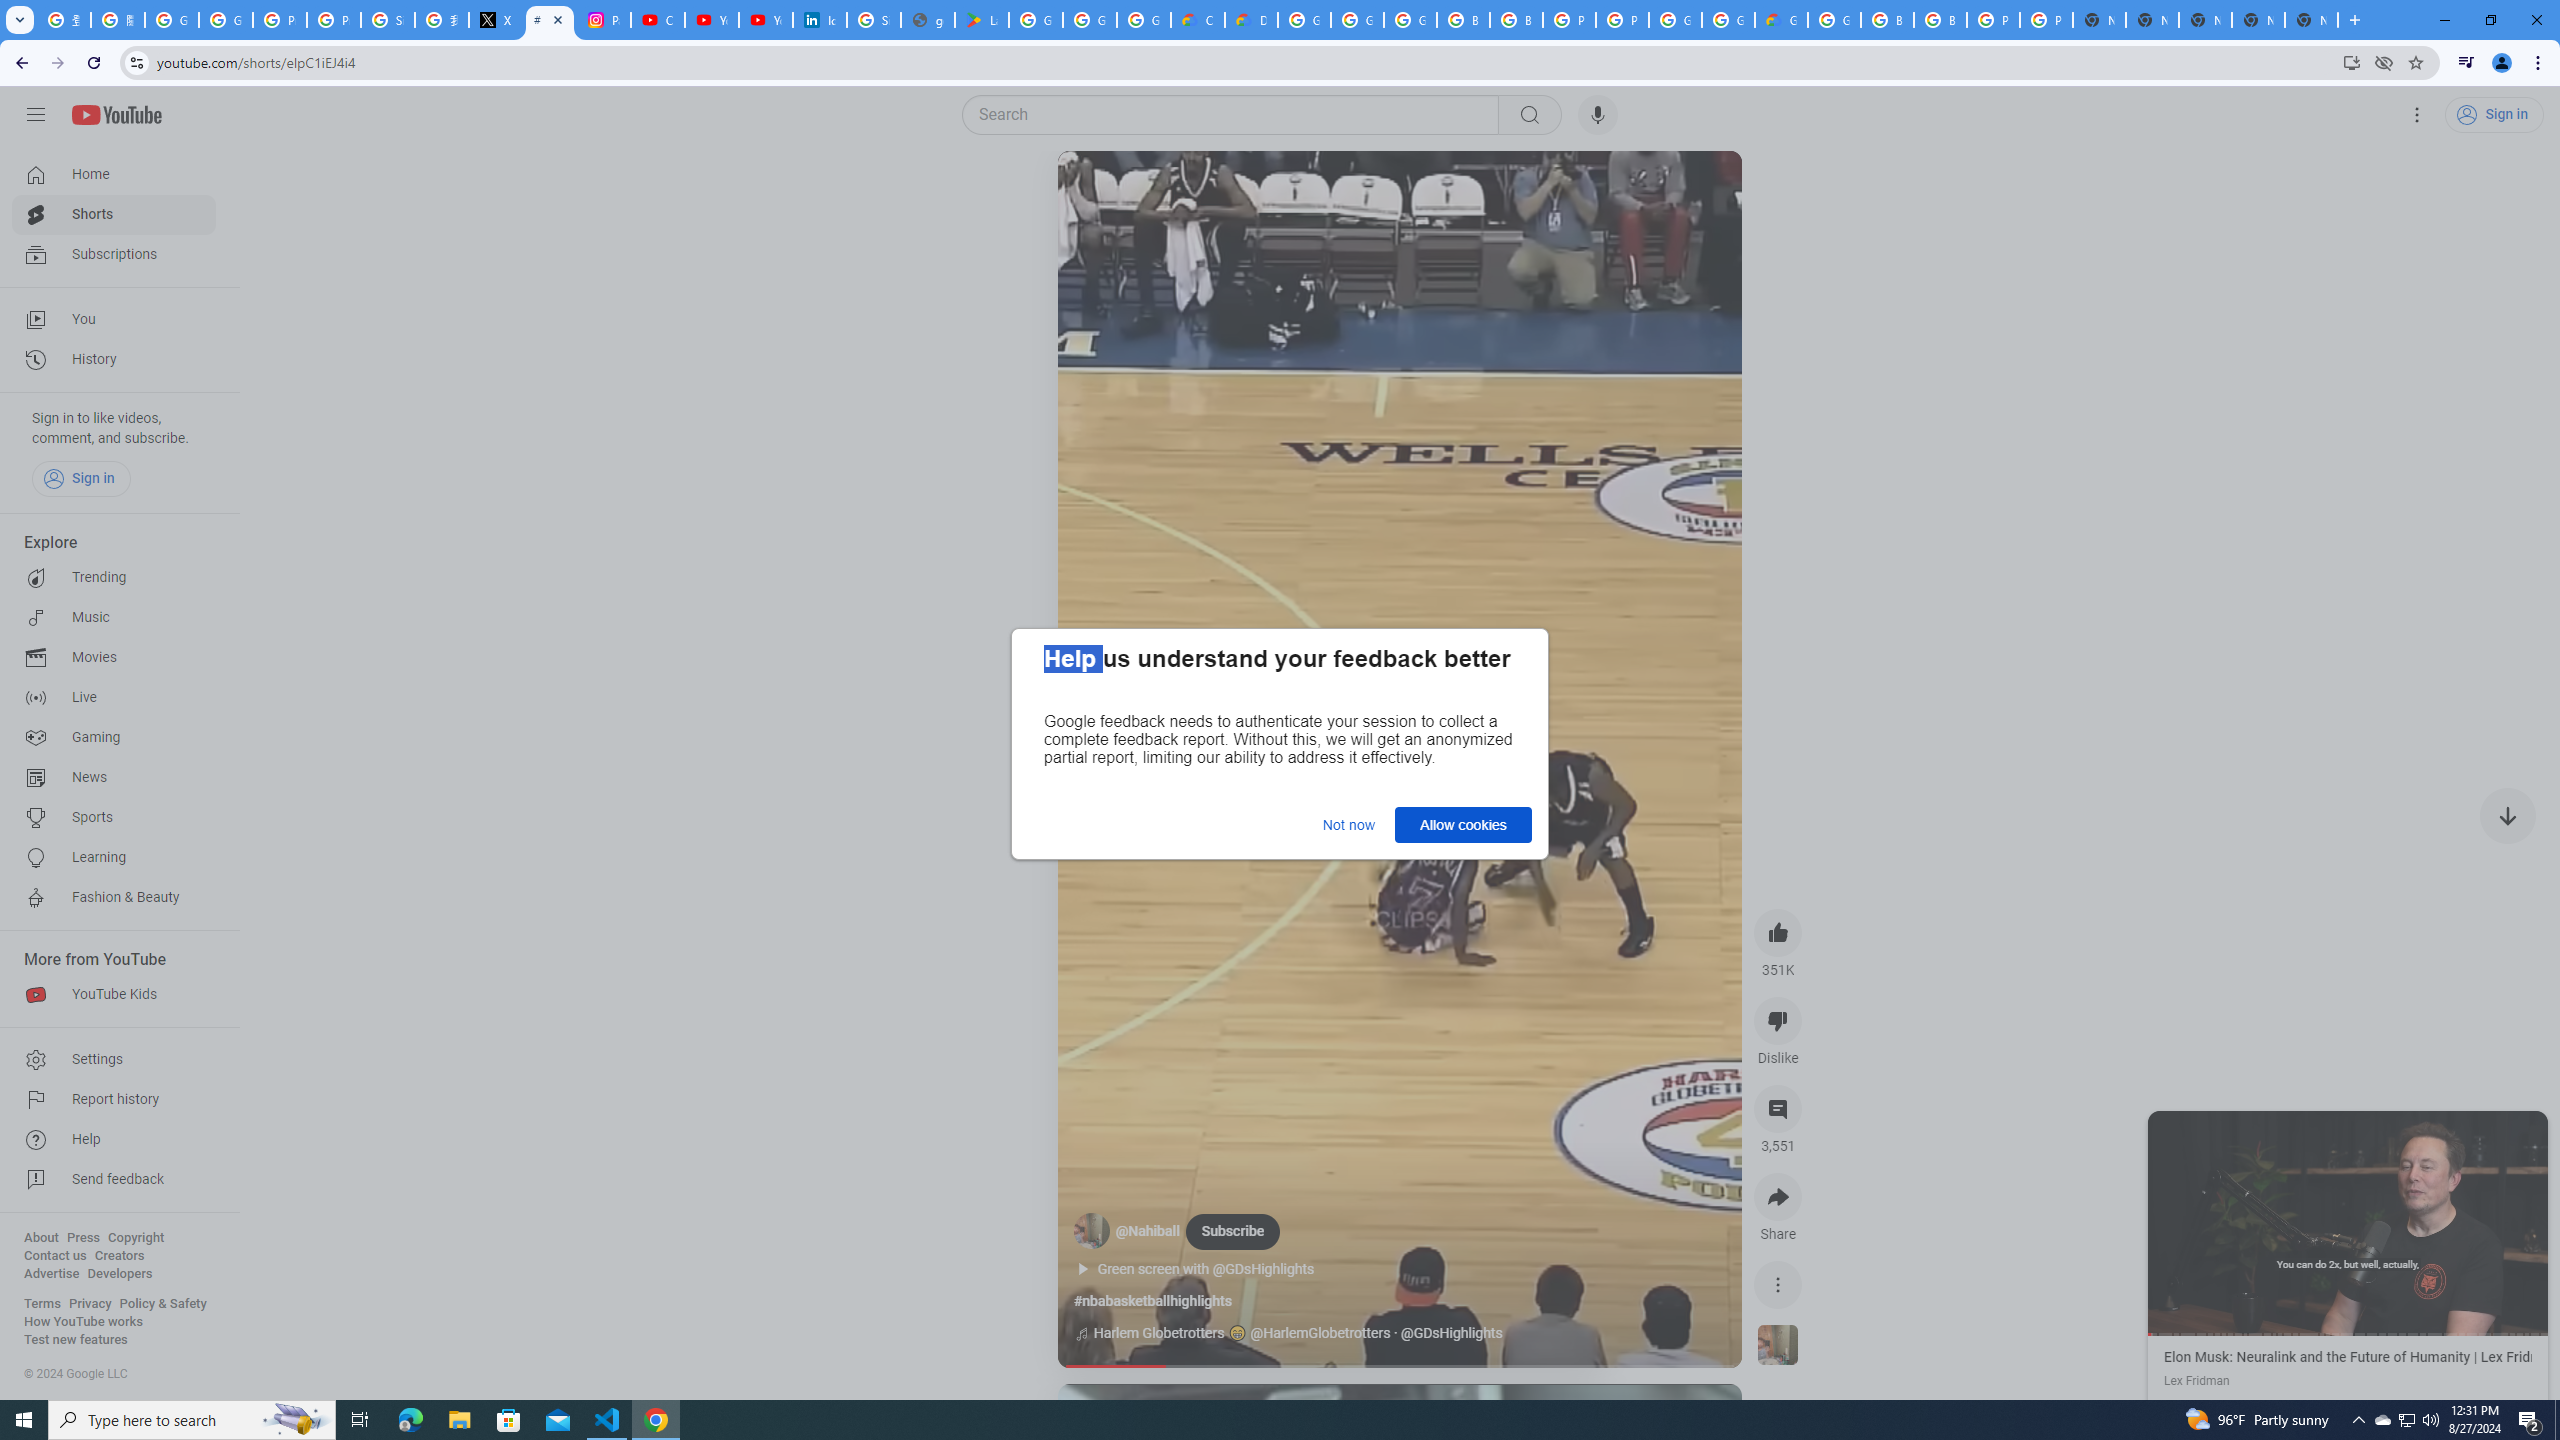  Describe the element at coordinates (114, 360) in the screenshot. I see `History` at that location.